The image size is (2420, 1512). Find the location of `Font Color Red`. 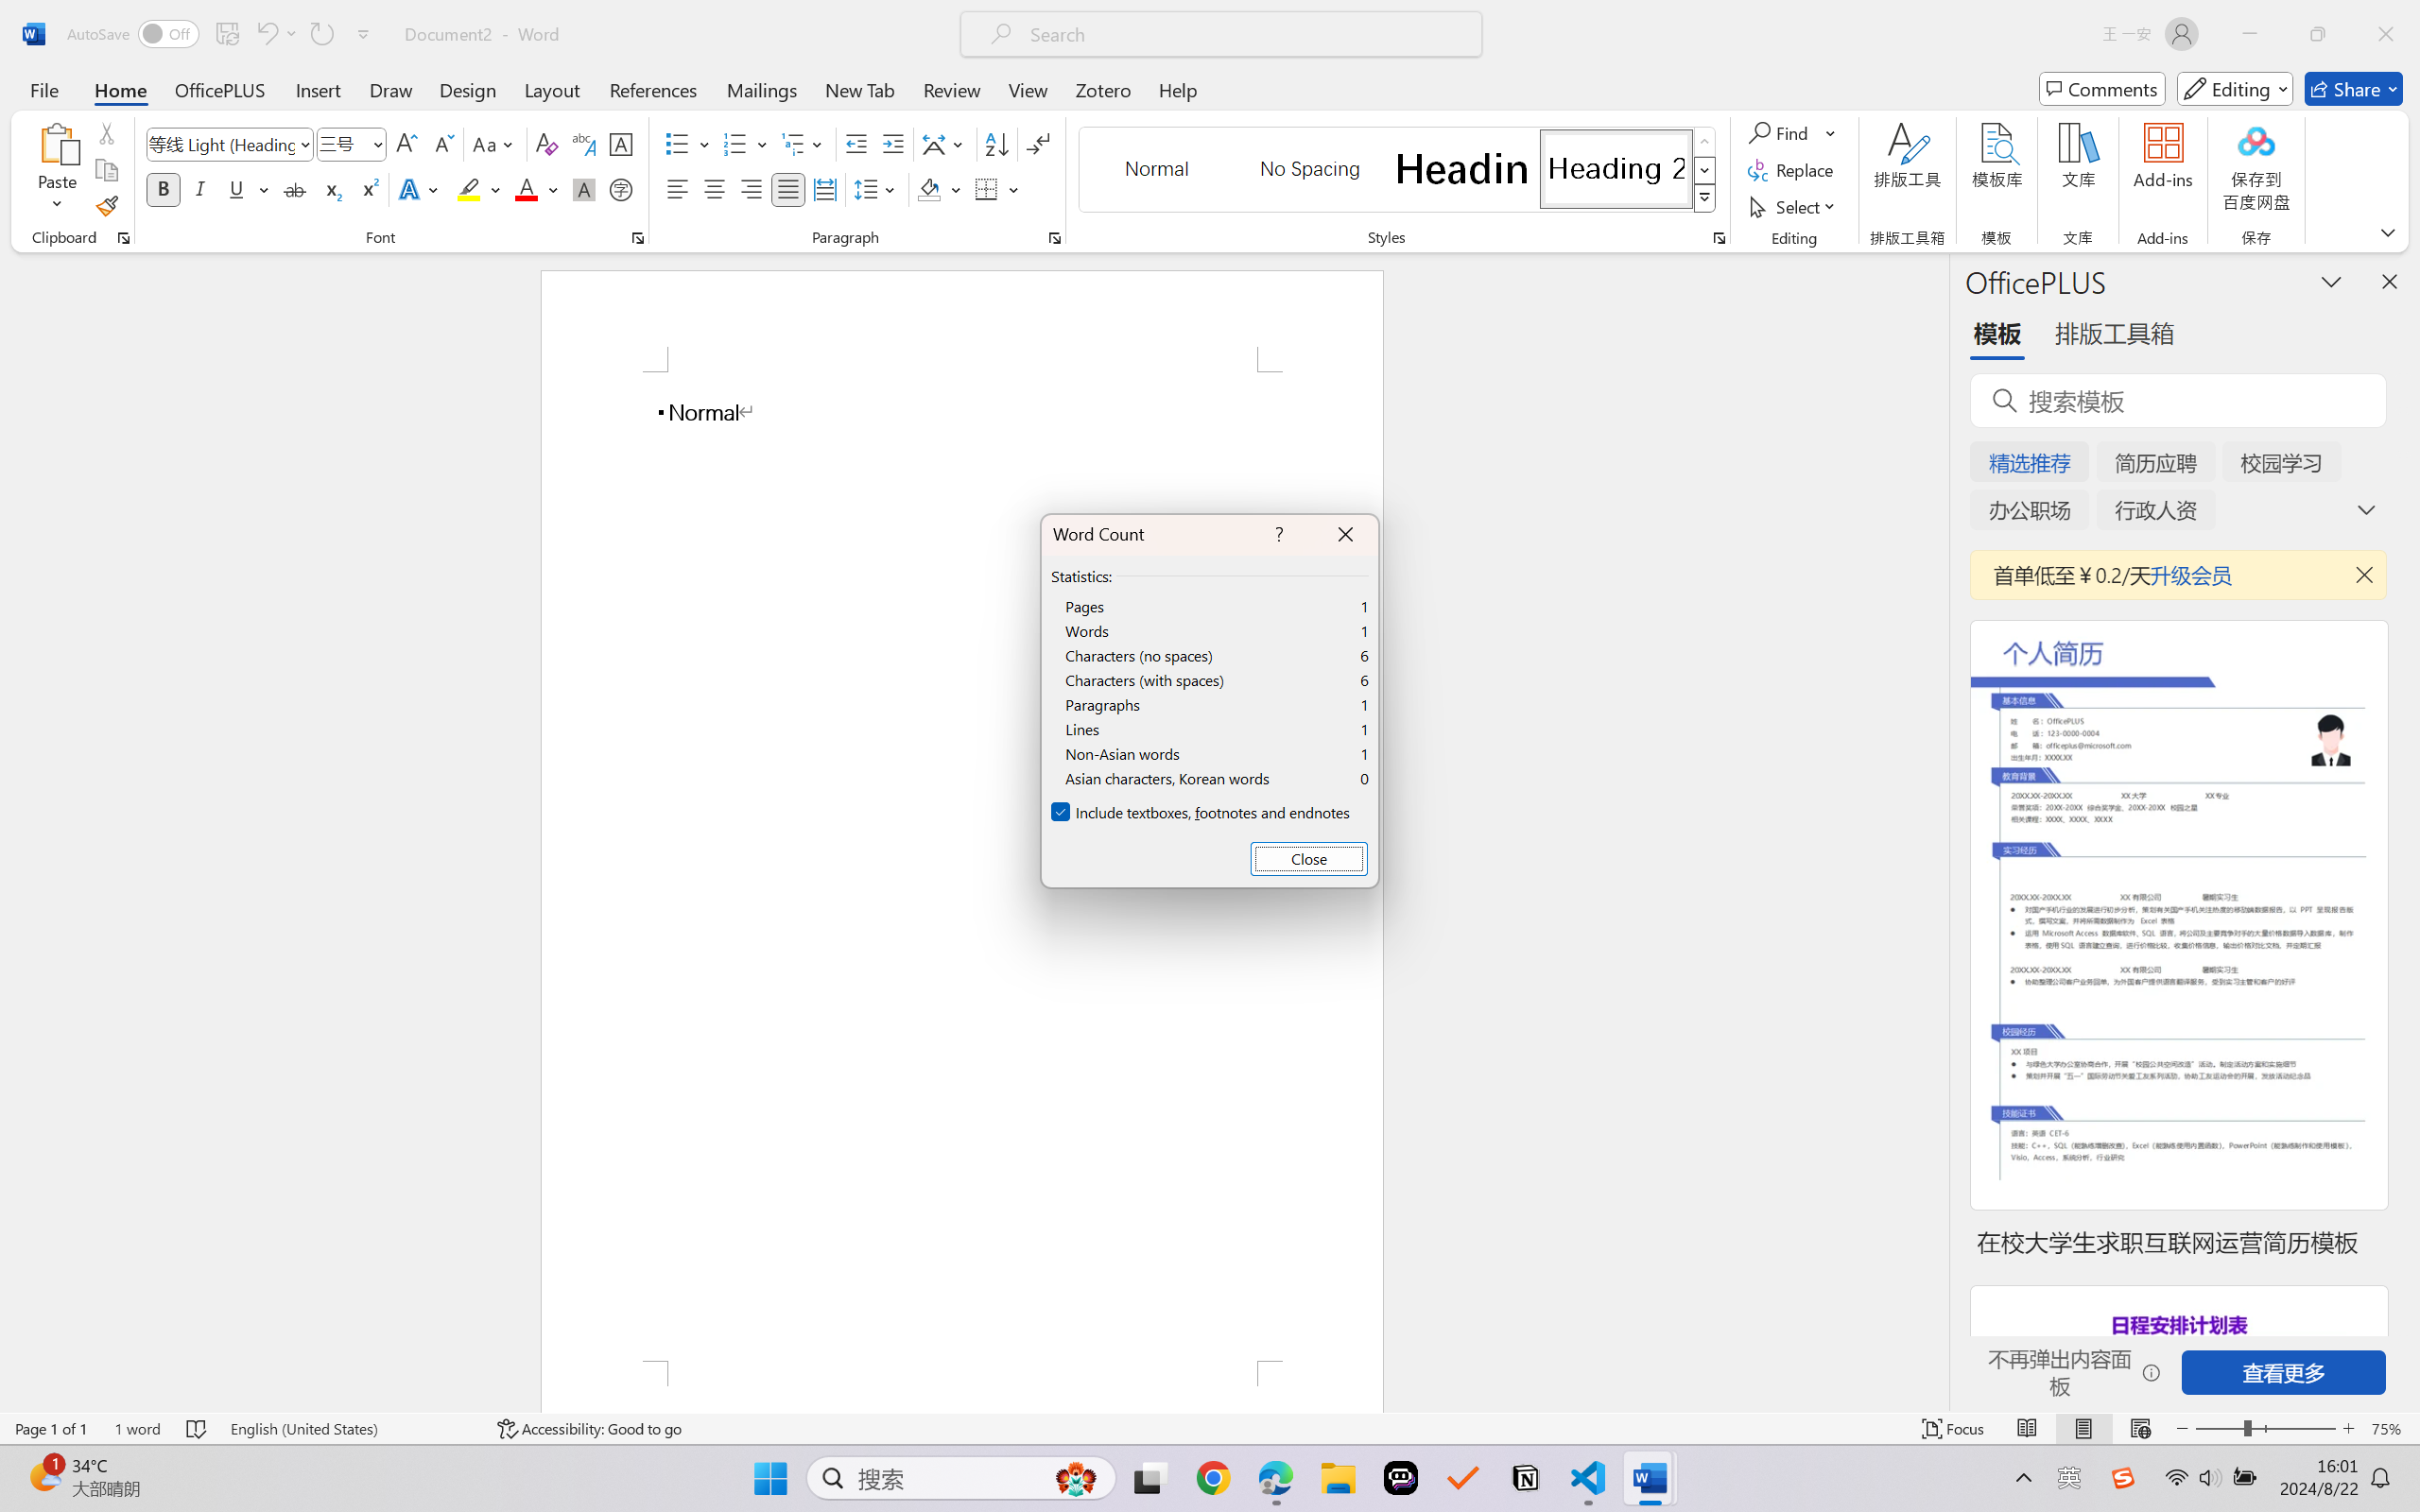

Font Color Red is located at coordinates (527, 189).